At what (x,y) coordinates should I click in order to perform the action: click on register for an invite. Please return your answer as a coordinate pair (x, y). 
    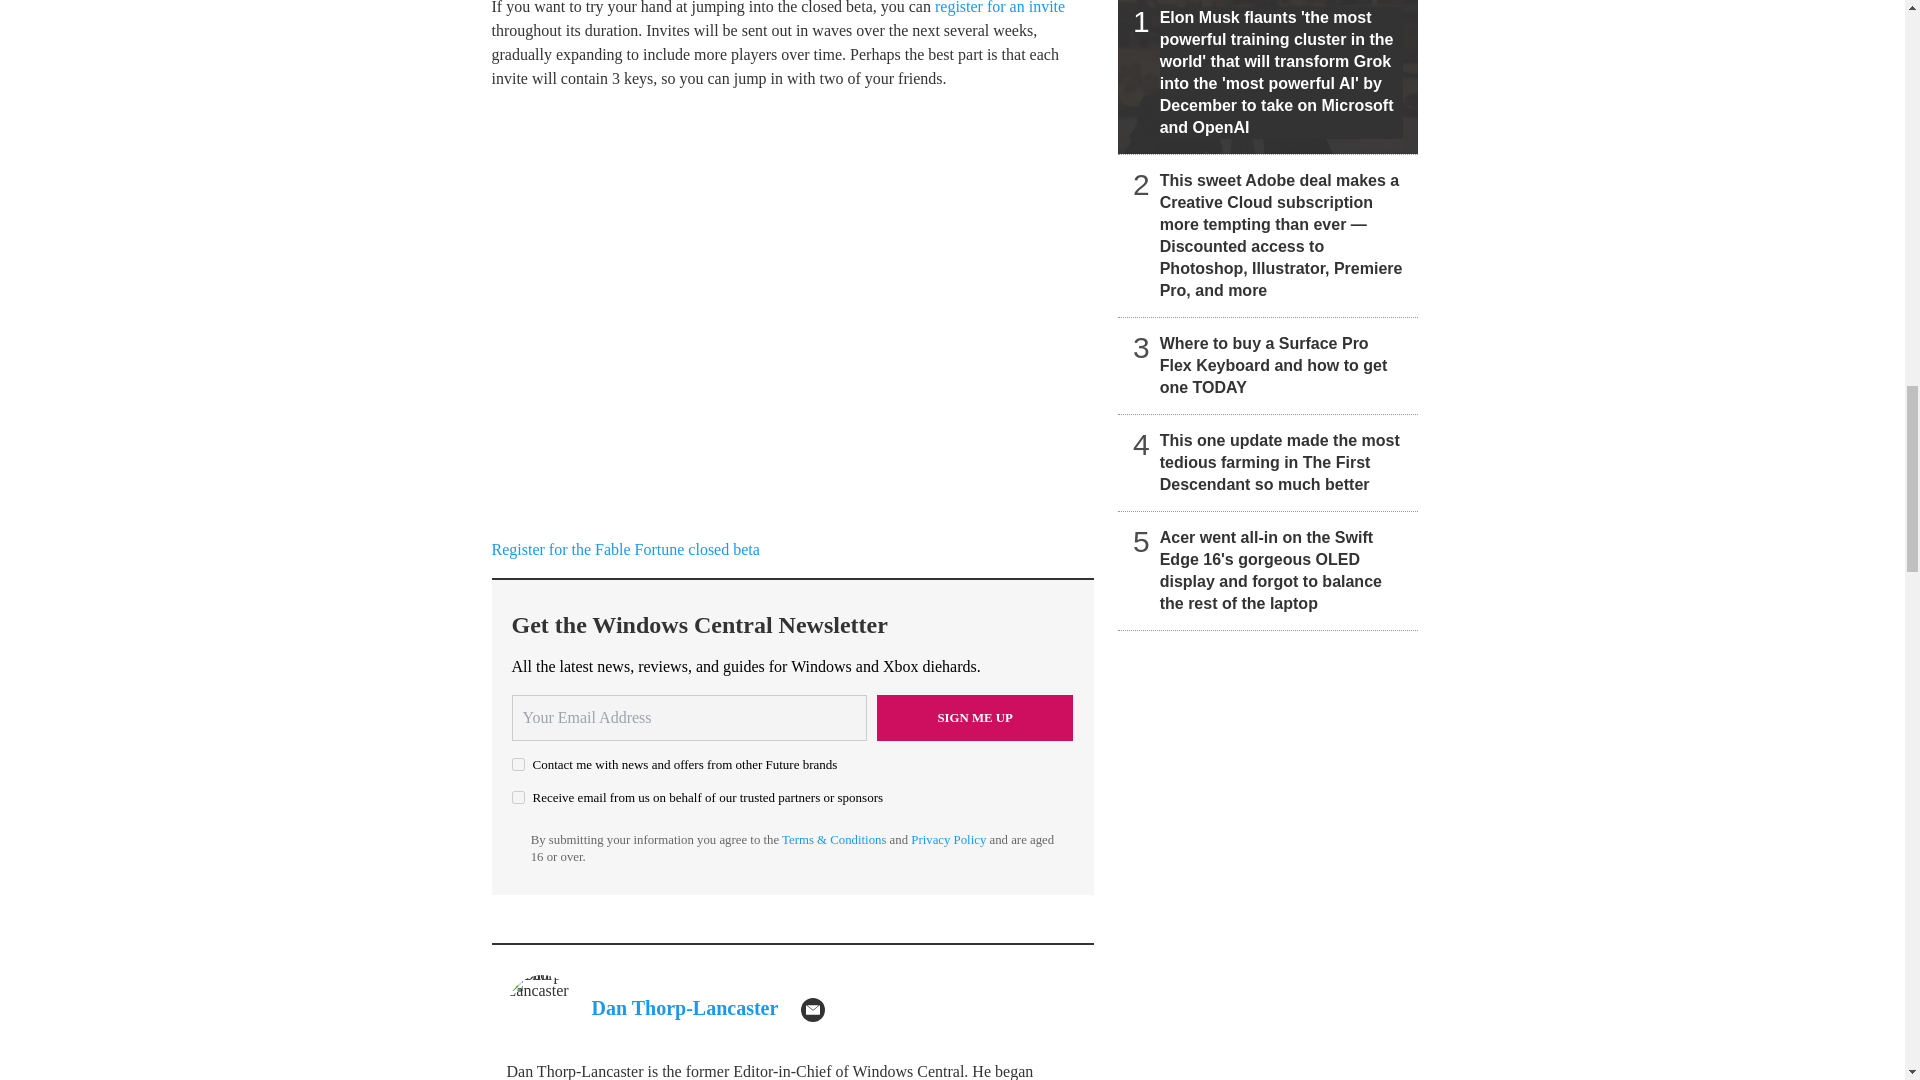
    Looking at the image, I should click on (1000, 8).